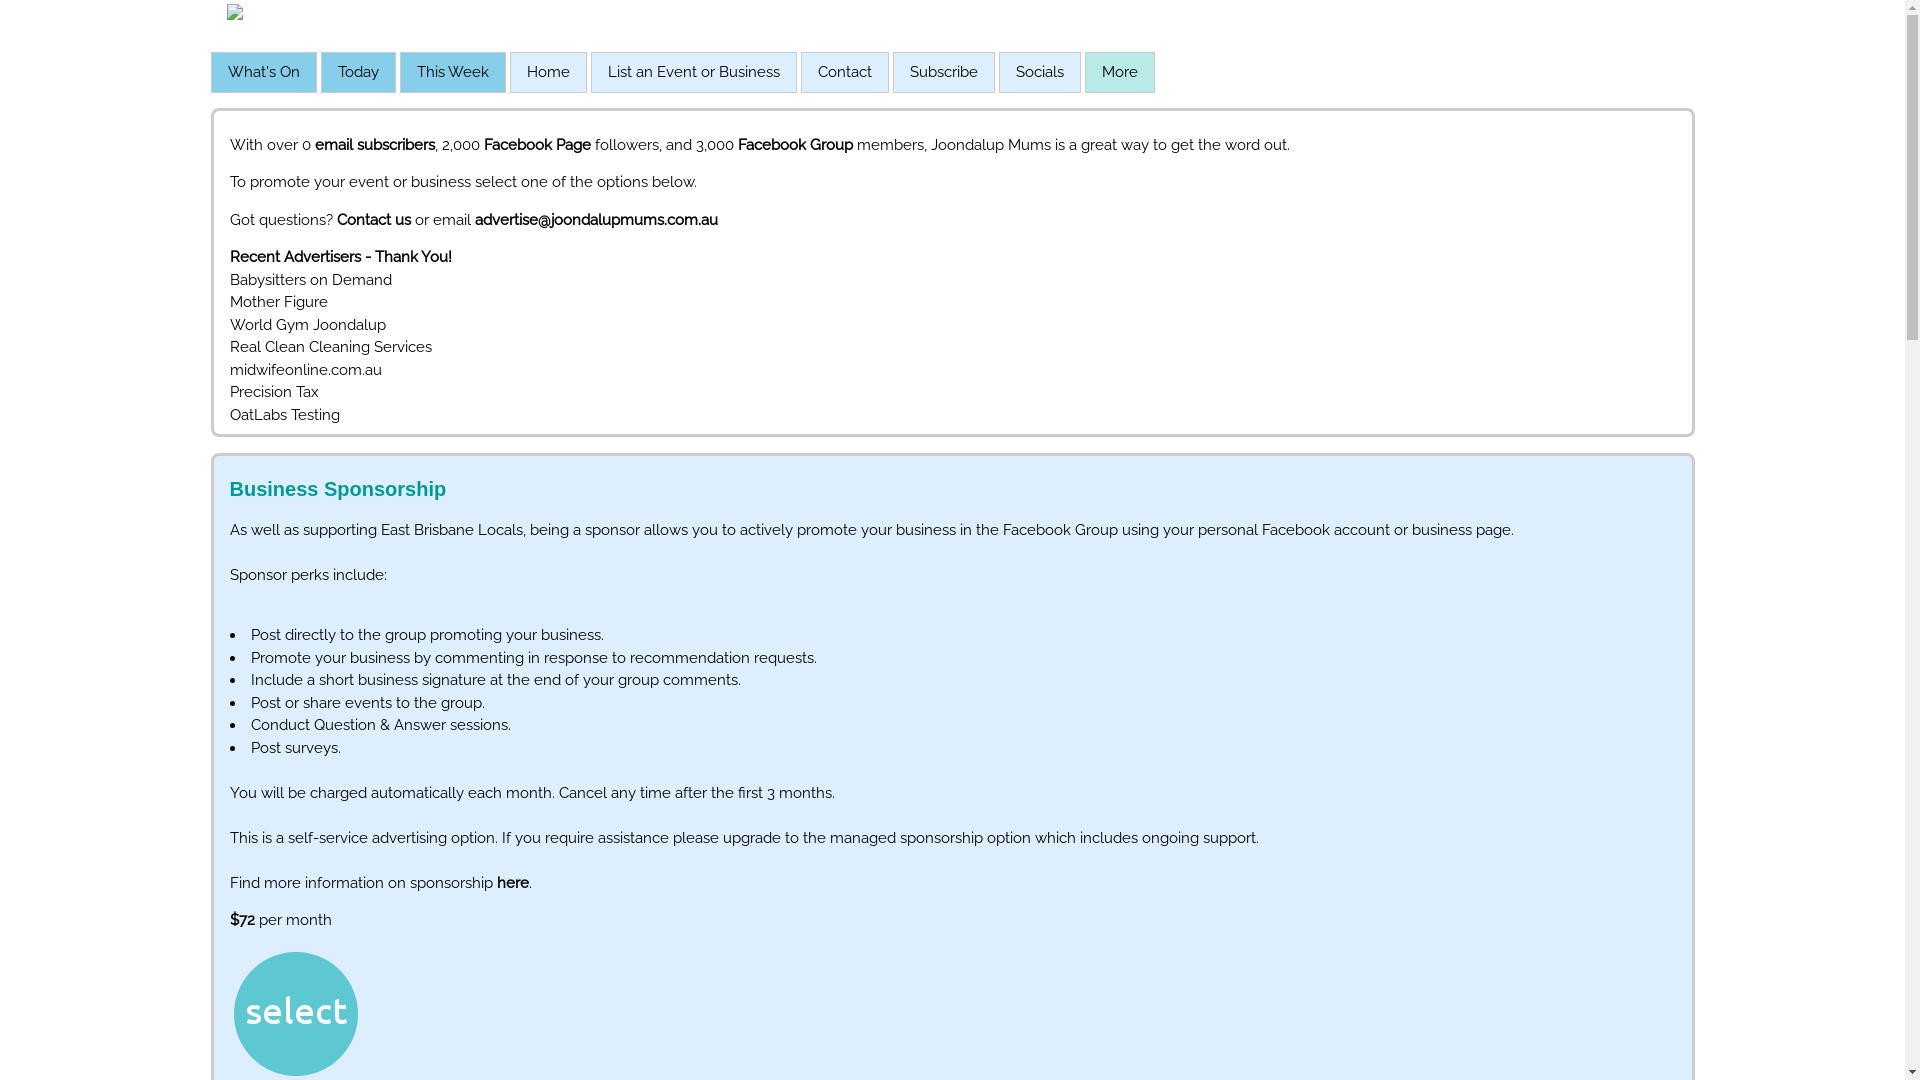  Describe the element at coordinates (1039, 72) in the screenshot. I see `Socials` at that location.